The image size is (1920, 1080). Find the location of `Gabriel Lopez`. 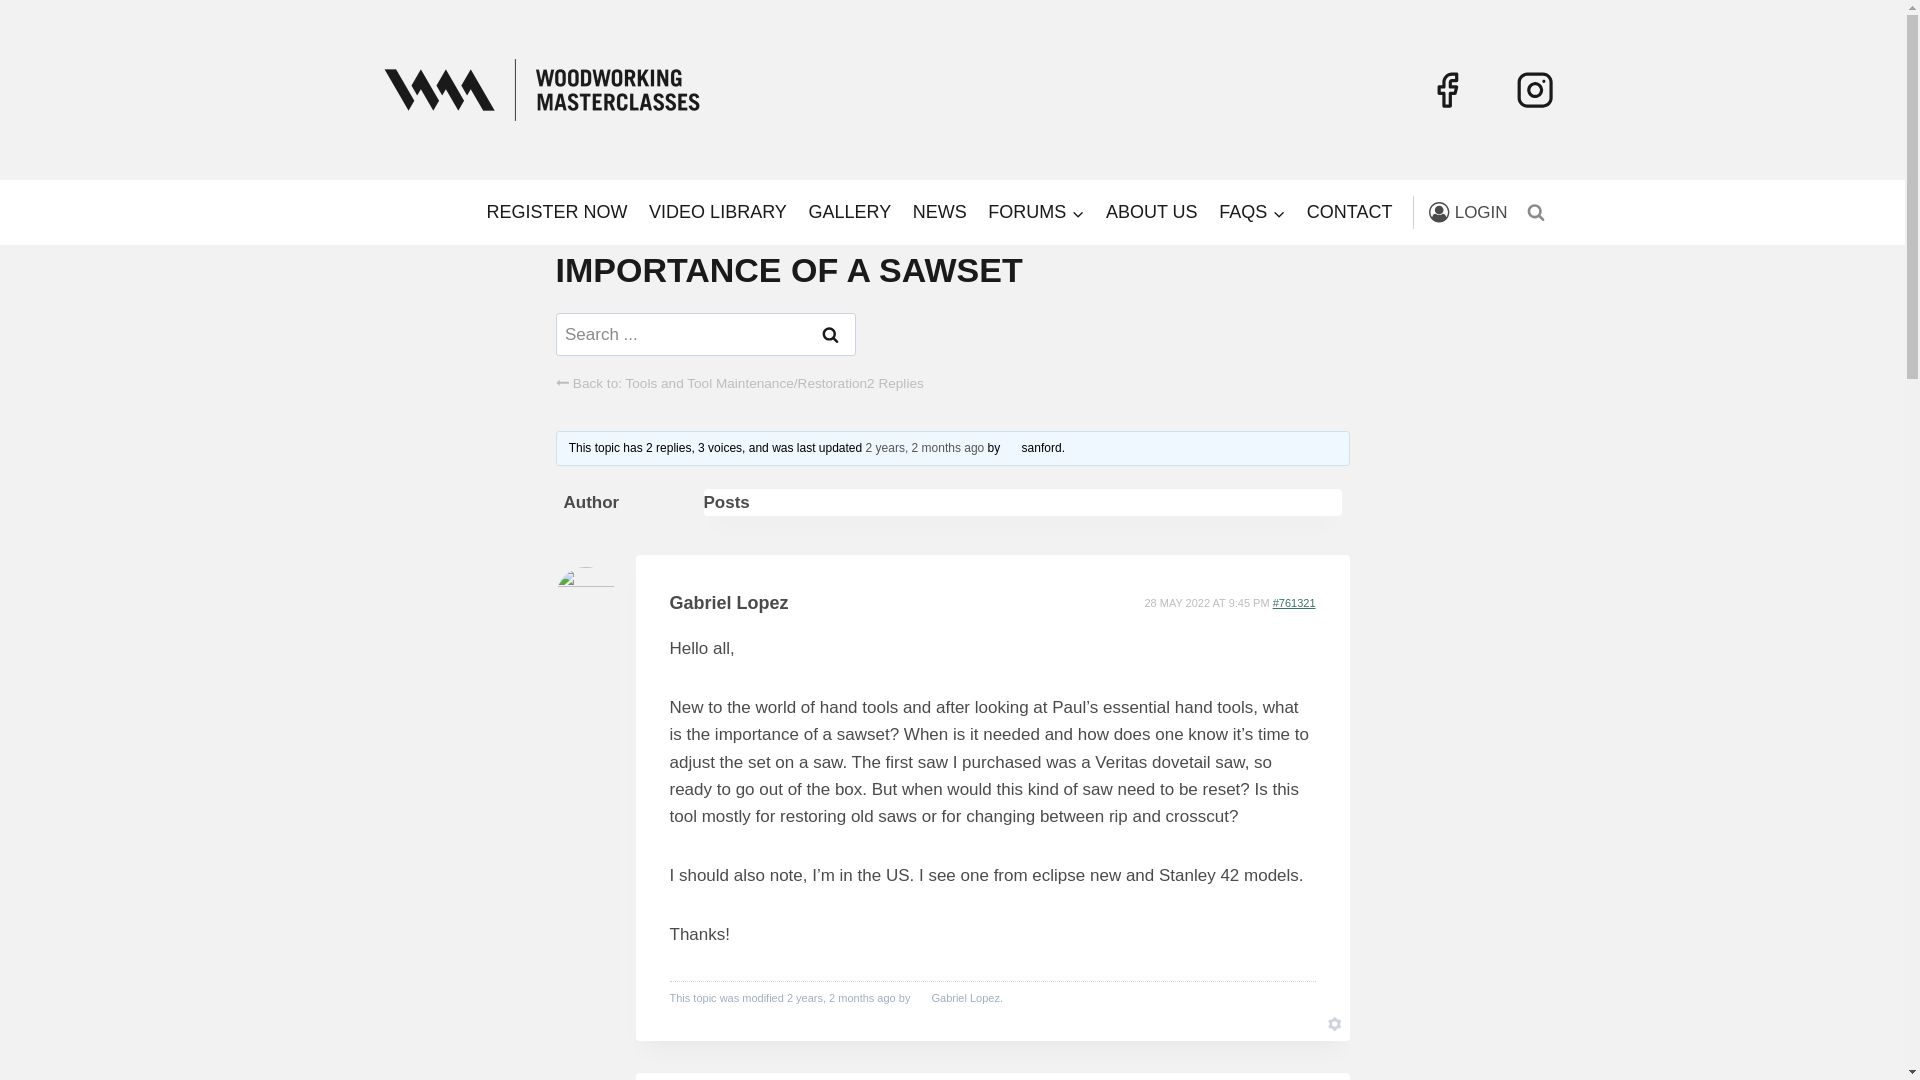

Gabriel Lopez is located at coordinates (956, 998).